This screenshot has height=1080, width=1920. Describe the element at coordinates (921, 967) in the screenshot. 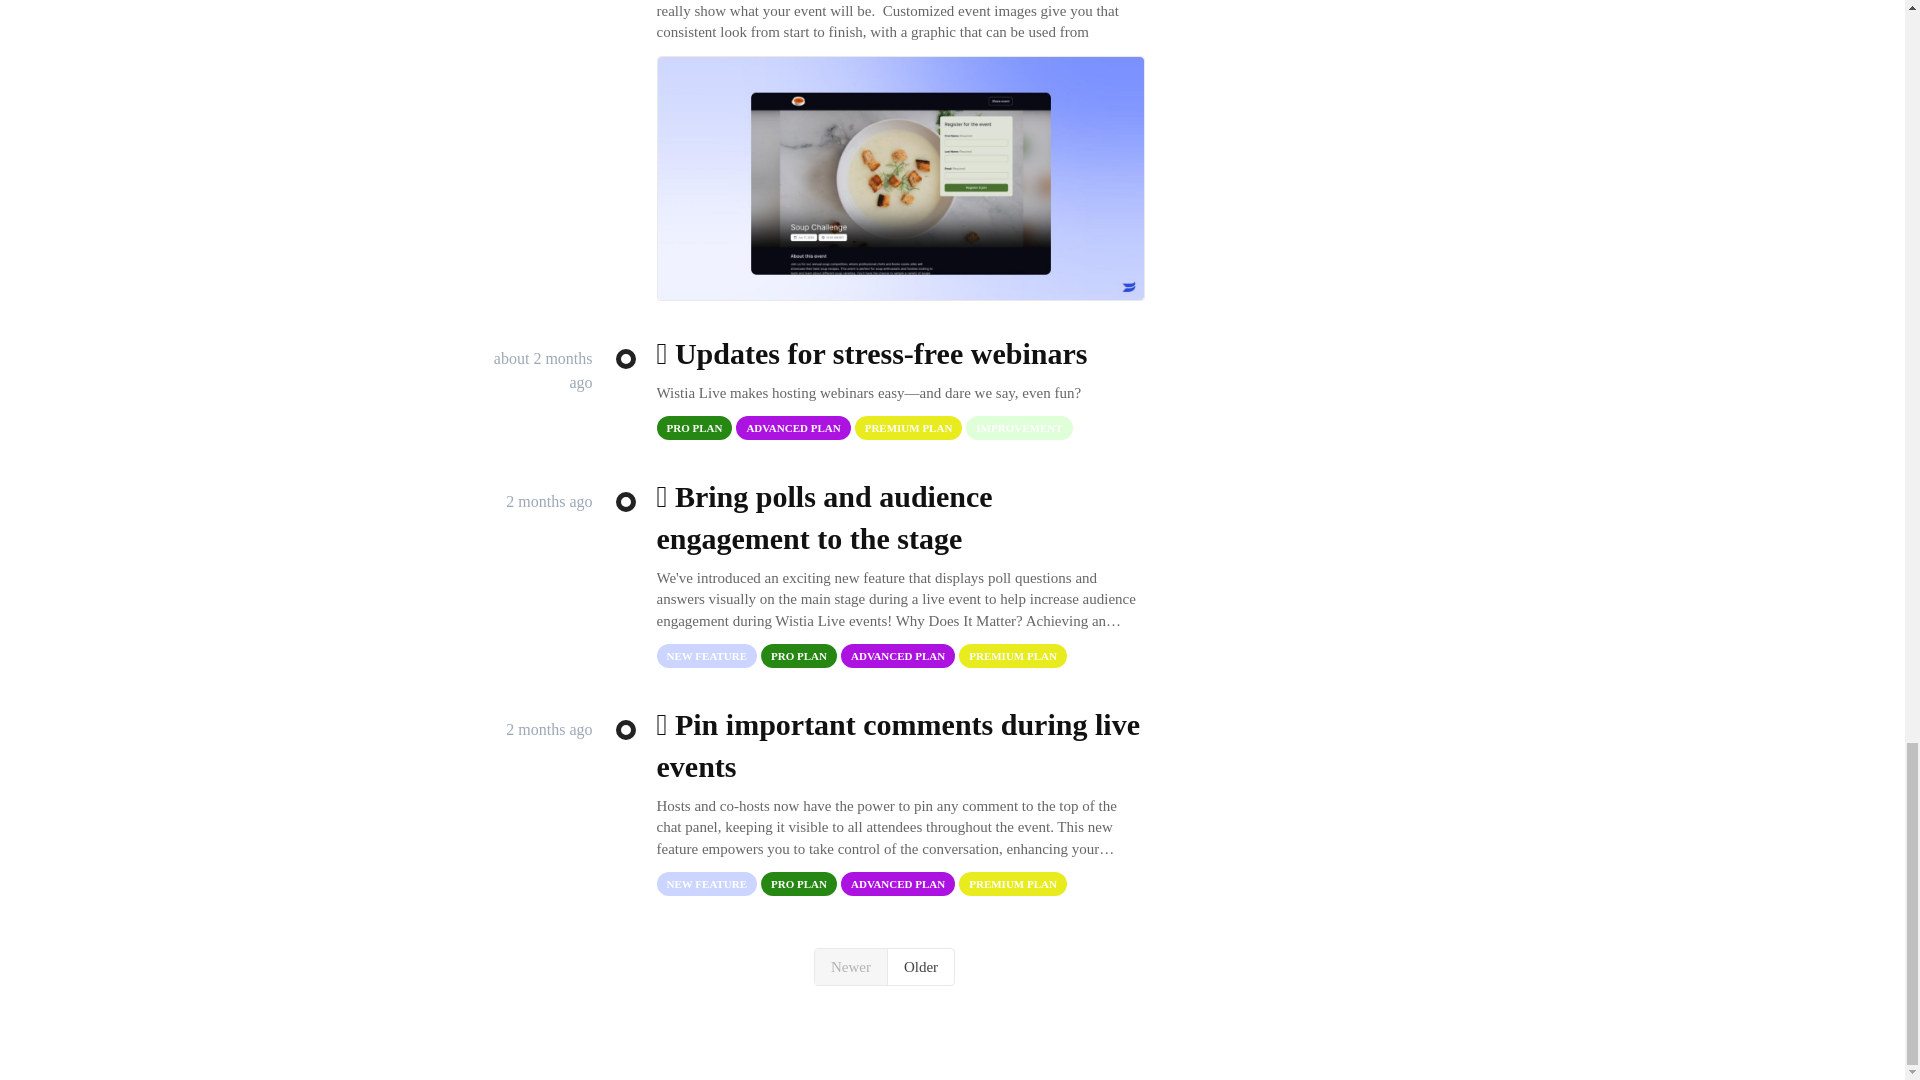

I see `Older` at that location.